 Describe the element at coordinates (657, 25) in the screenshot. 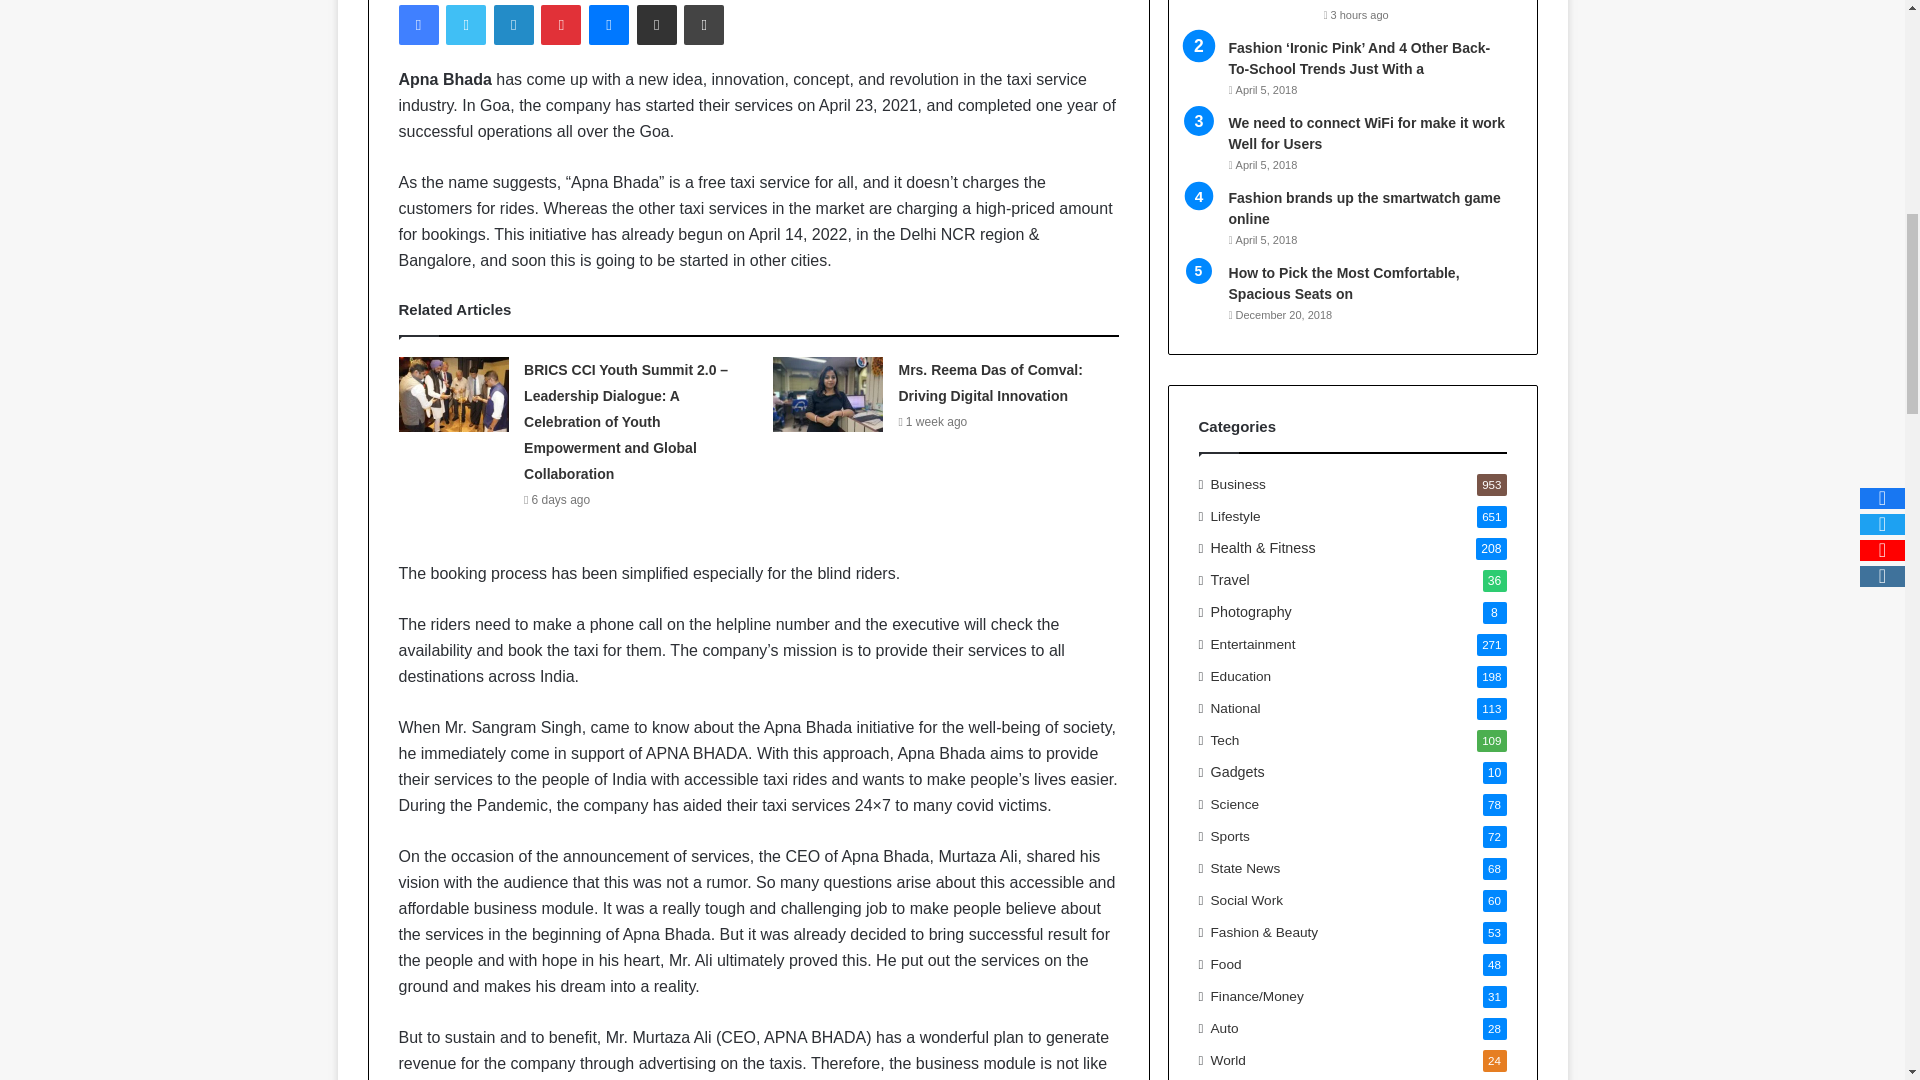

I see `Share via Email` at that location.